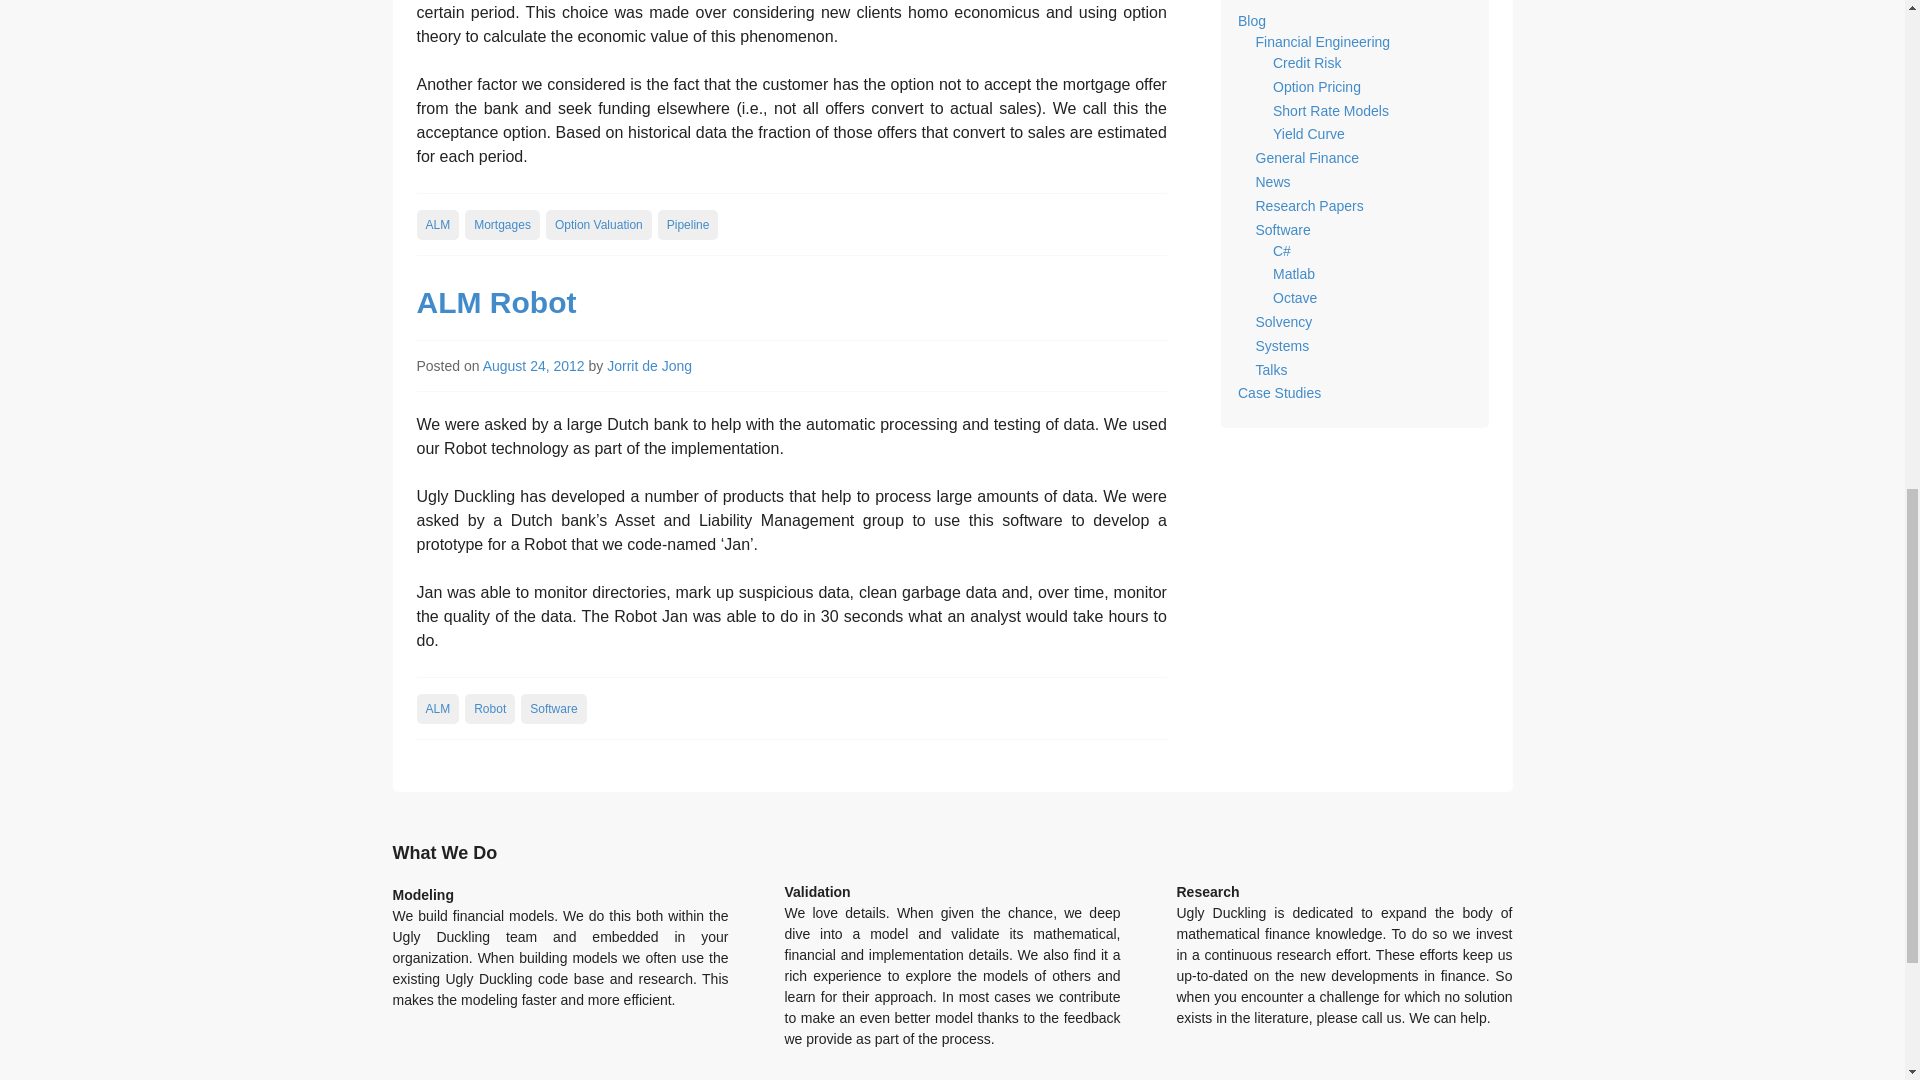 This screenshot has height=1080, width=1920. Describe the element at coordinates (437, 708) in the screenshot. I see `ALM` at that location.